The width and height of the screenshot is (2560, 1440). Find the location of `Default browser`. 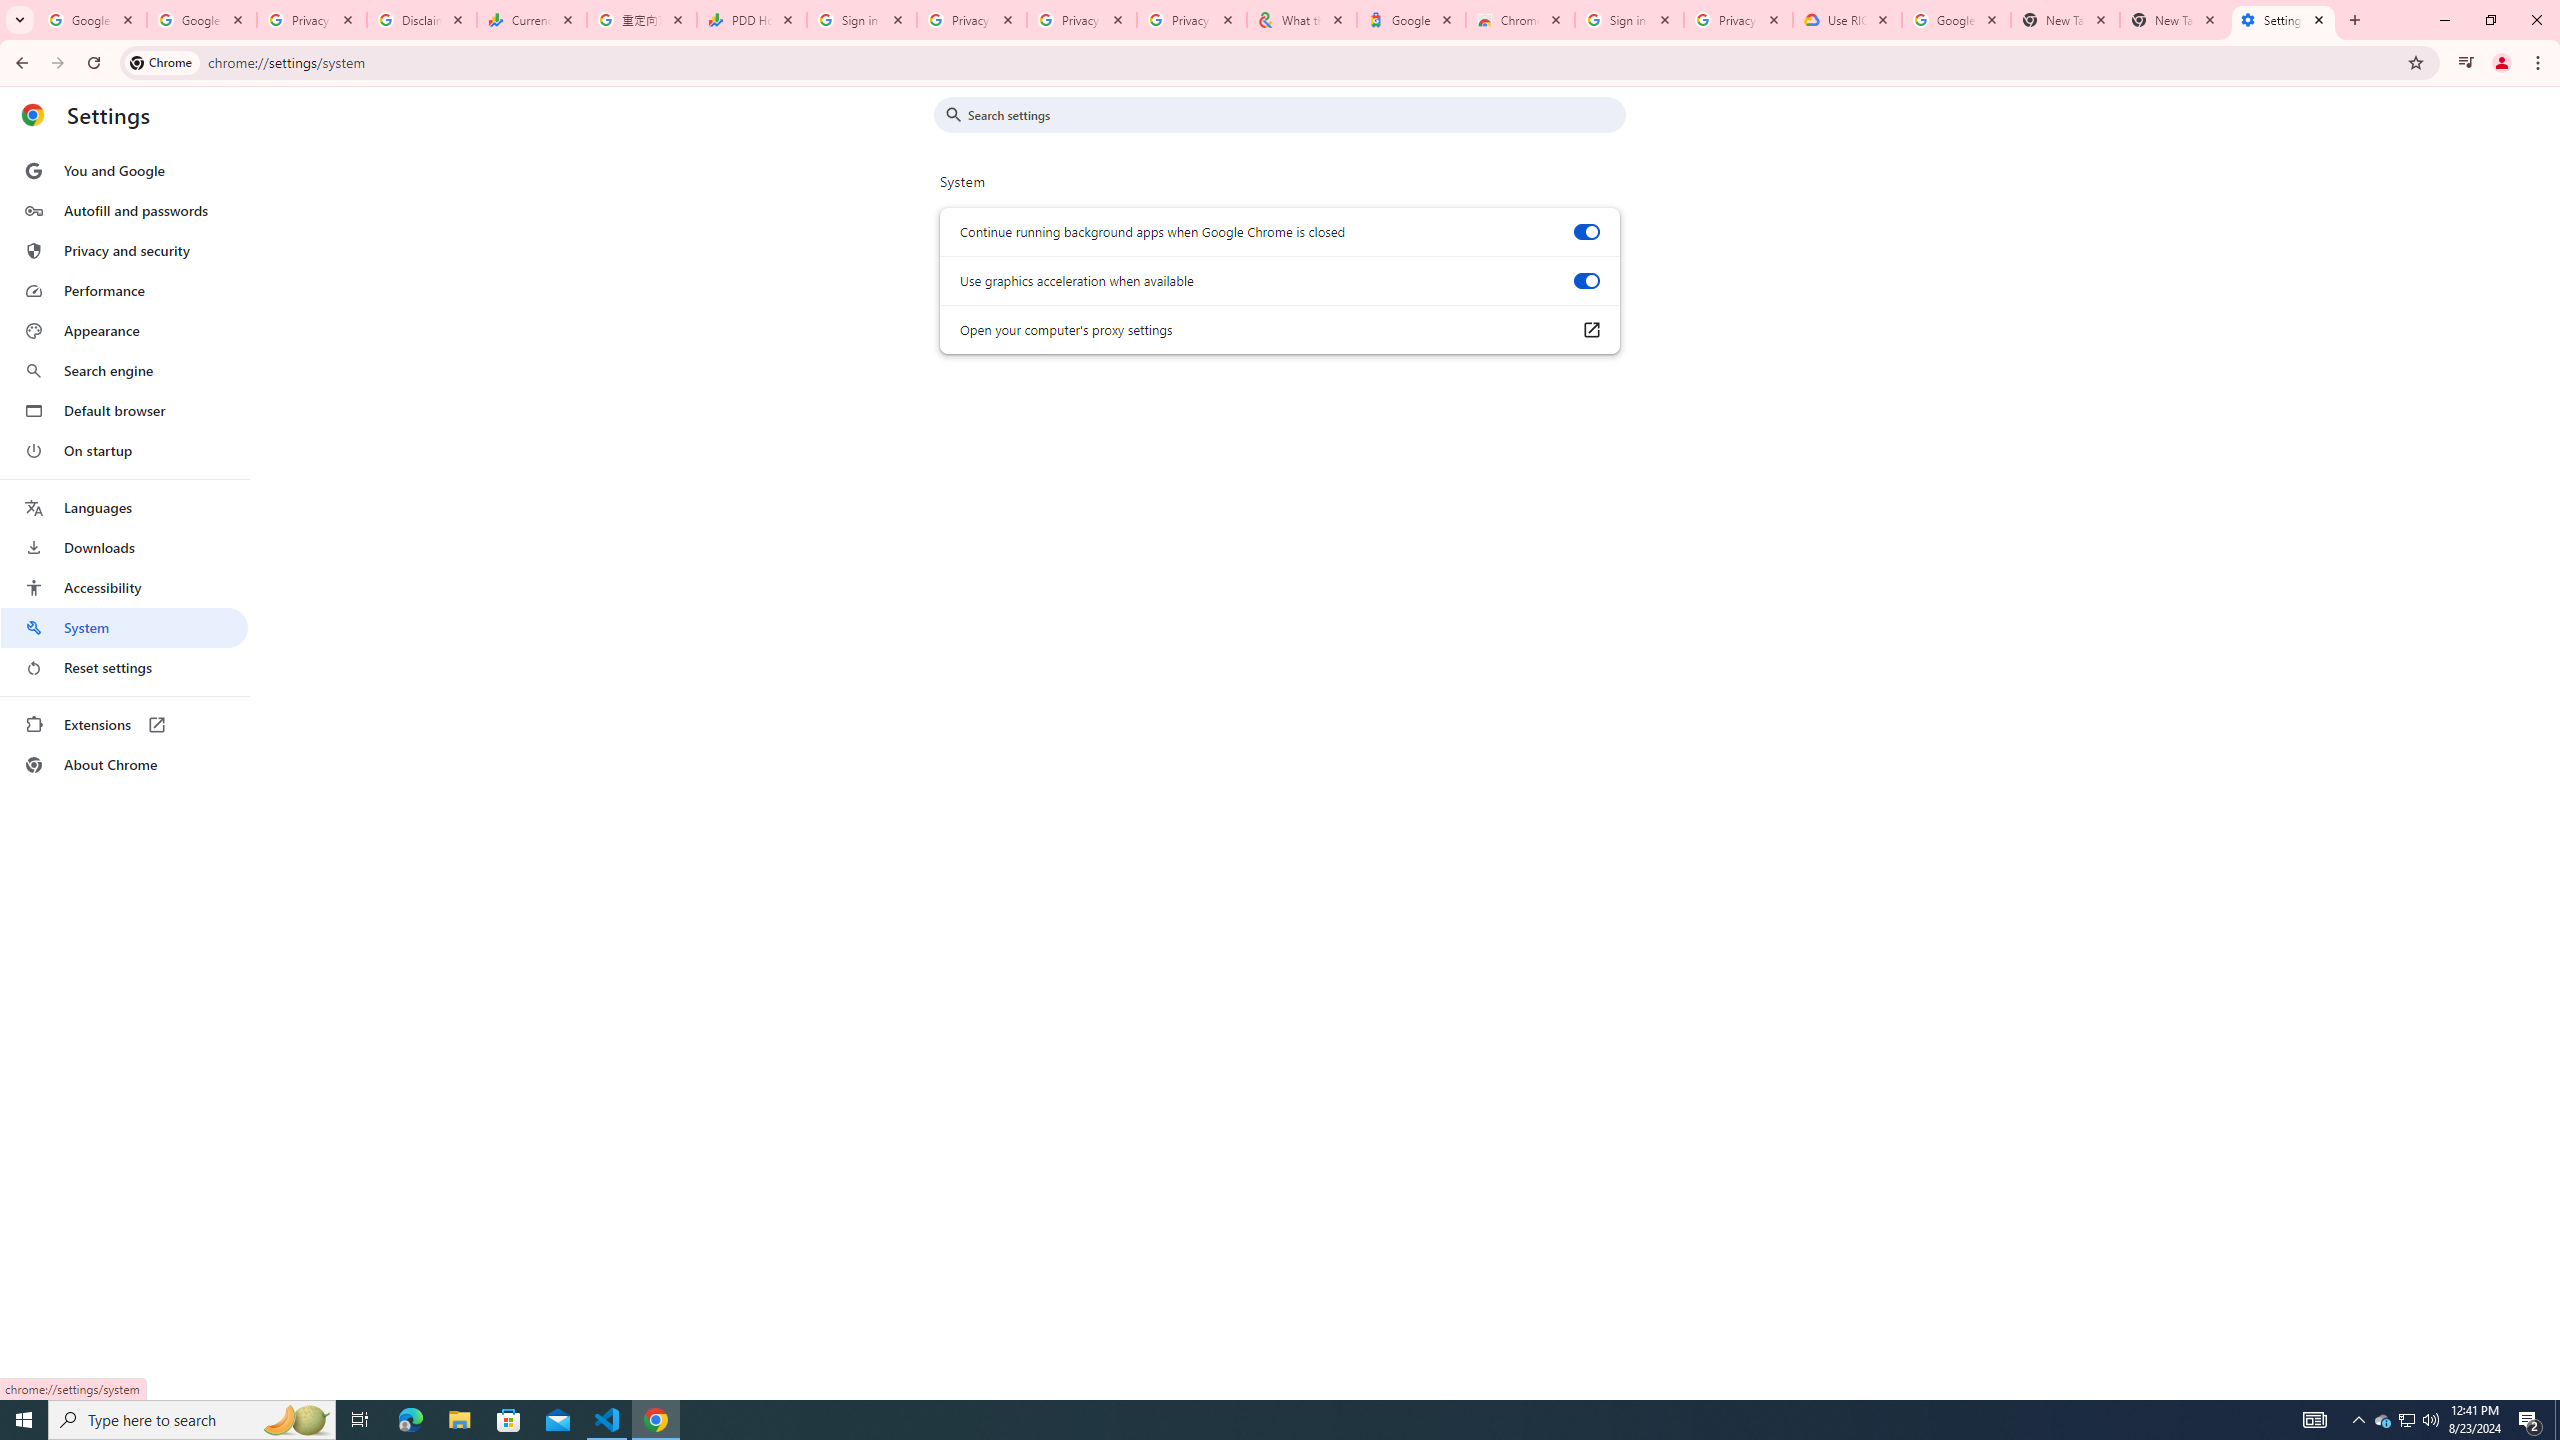

Default browser is located at coordinates (124, 410).